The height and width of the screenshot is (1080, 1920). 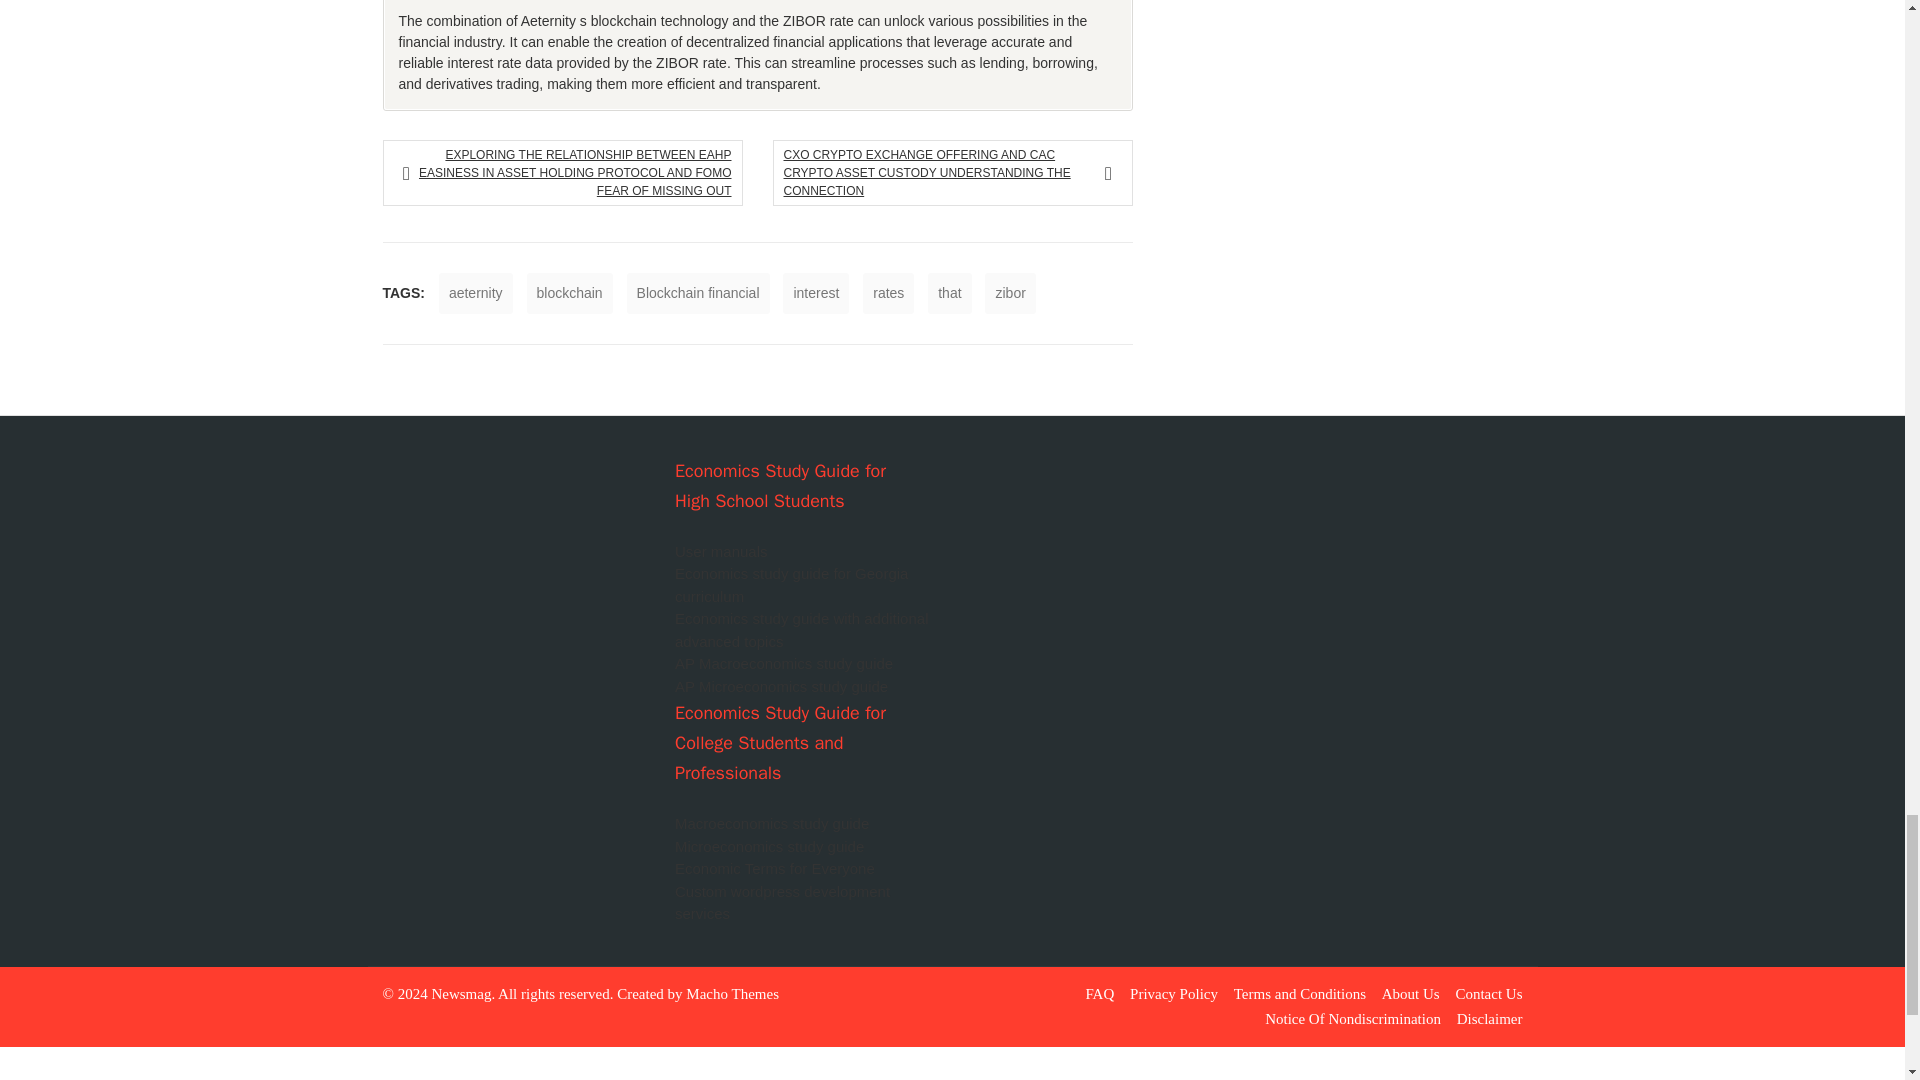 What do you see at coordinates (698, 294) in the screenshot?
I see `Blockchain financial` at bounding box center [698, 294].